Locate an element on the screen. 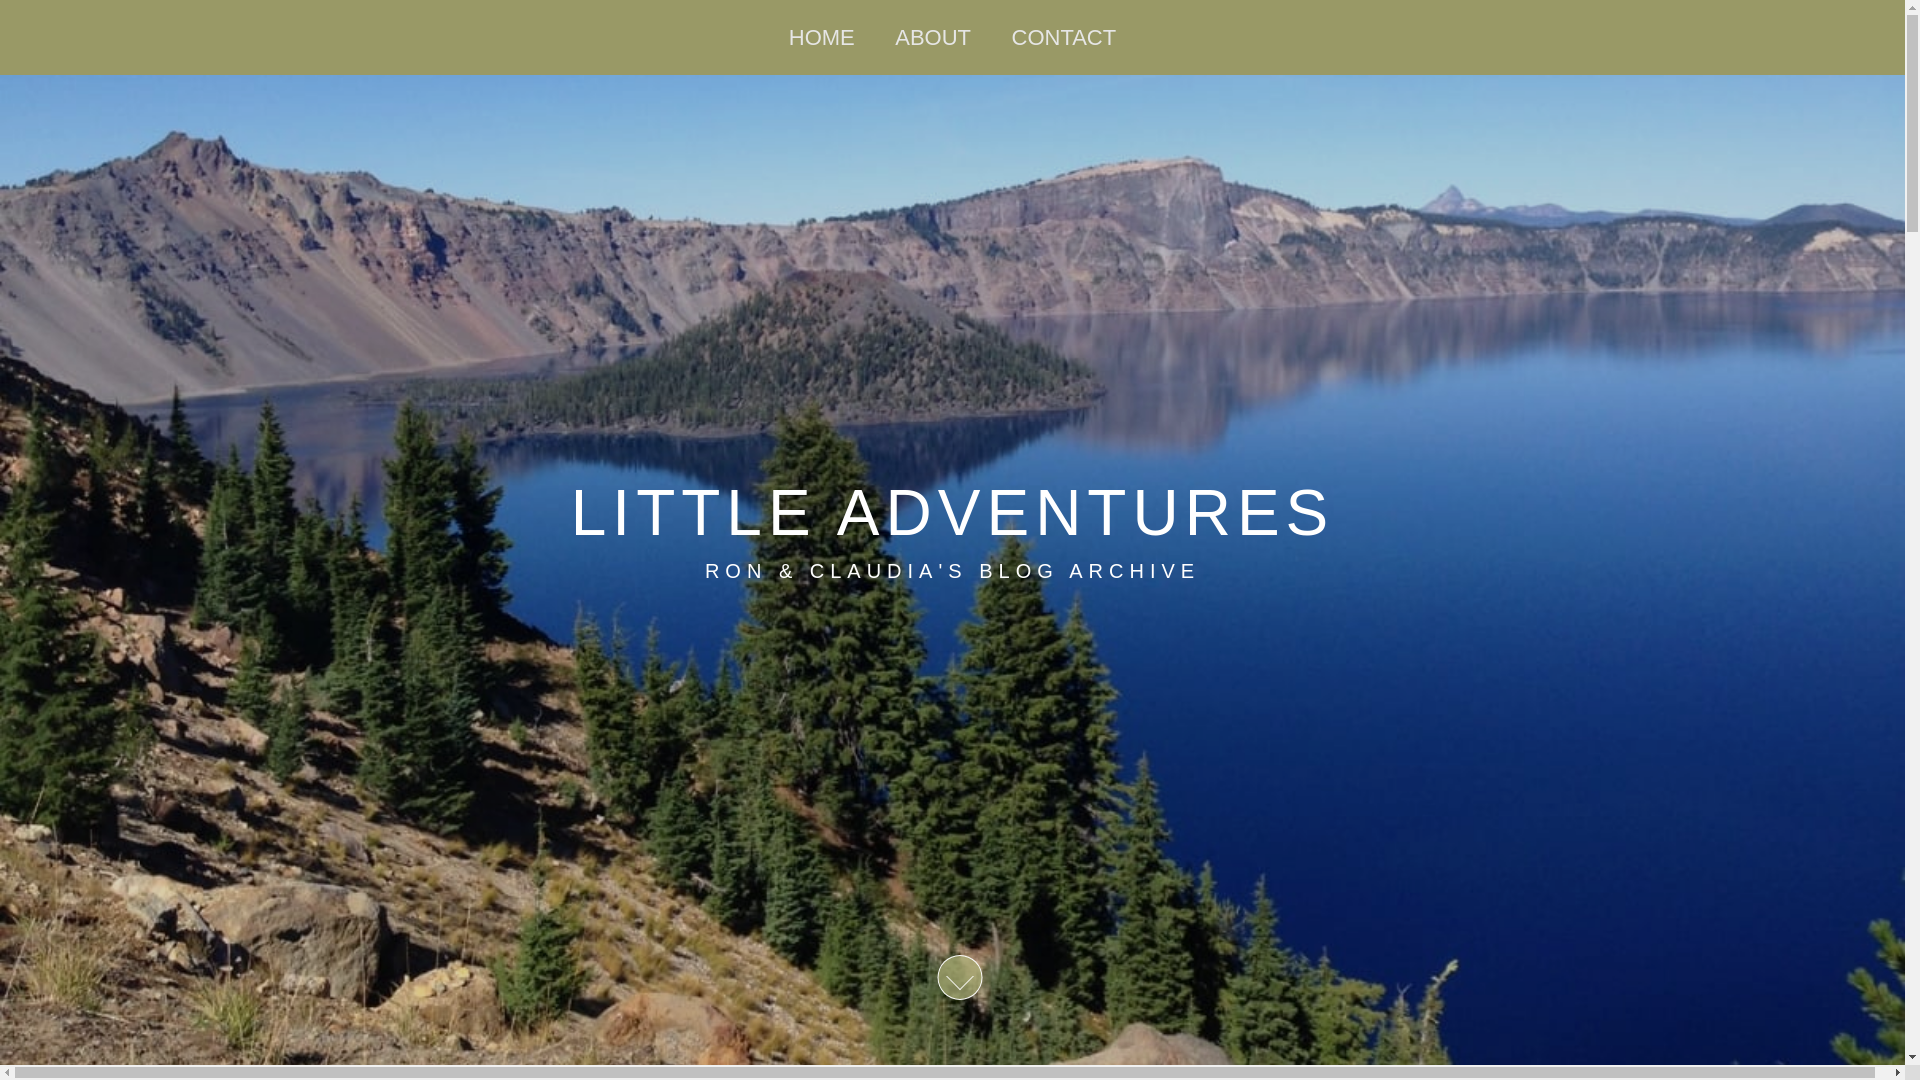 The width and height of the screenshot is (1920, 1080). ABOUT is located at coordinates (932, 37).